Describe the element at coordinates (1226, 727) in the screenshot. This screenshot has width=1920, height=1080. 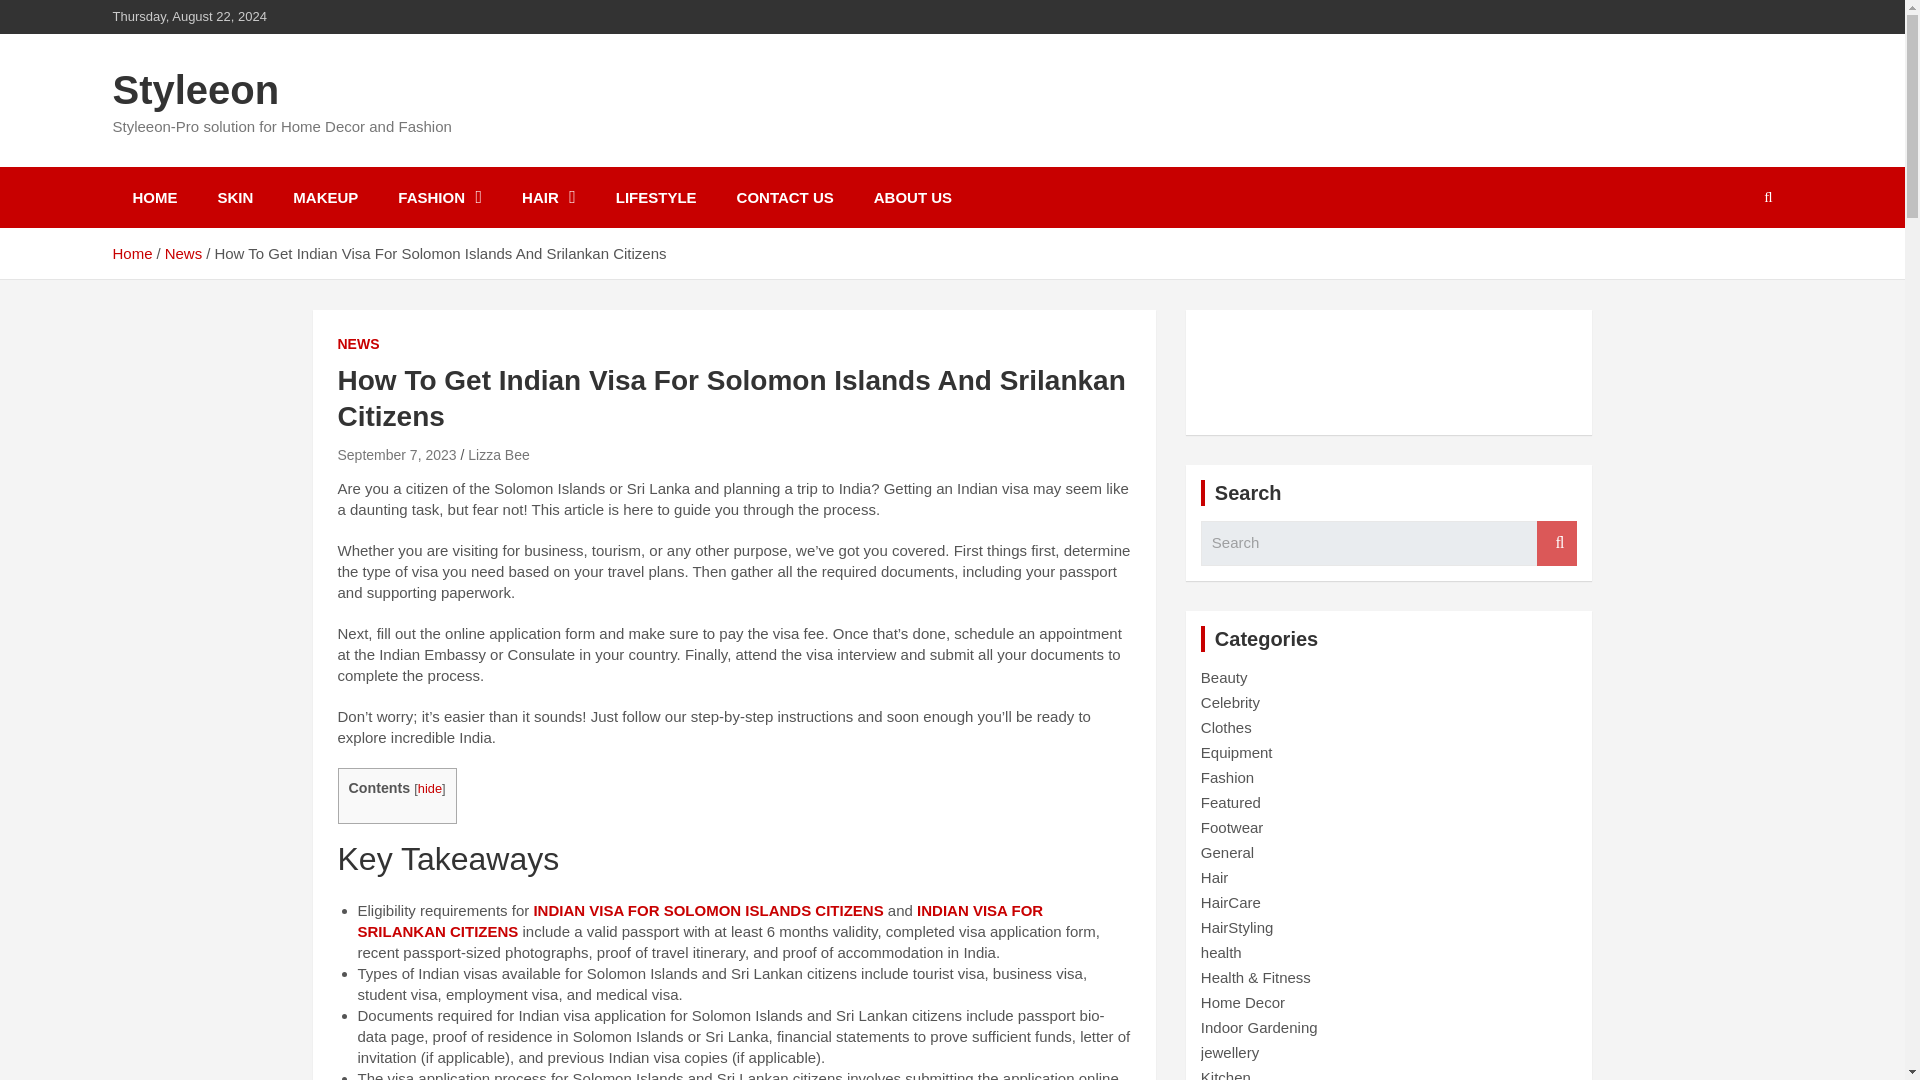
I see `Clothes` at that location.